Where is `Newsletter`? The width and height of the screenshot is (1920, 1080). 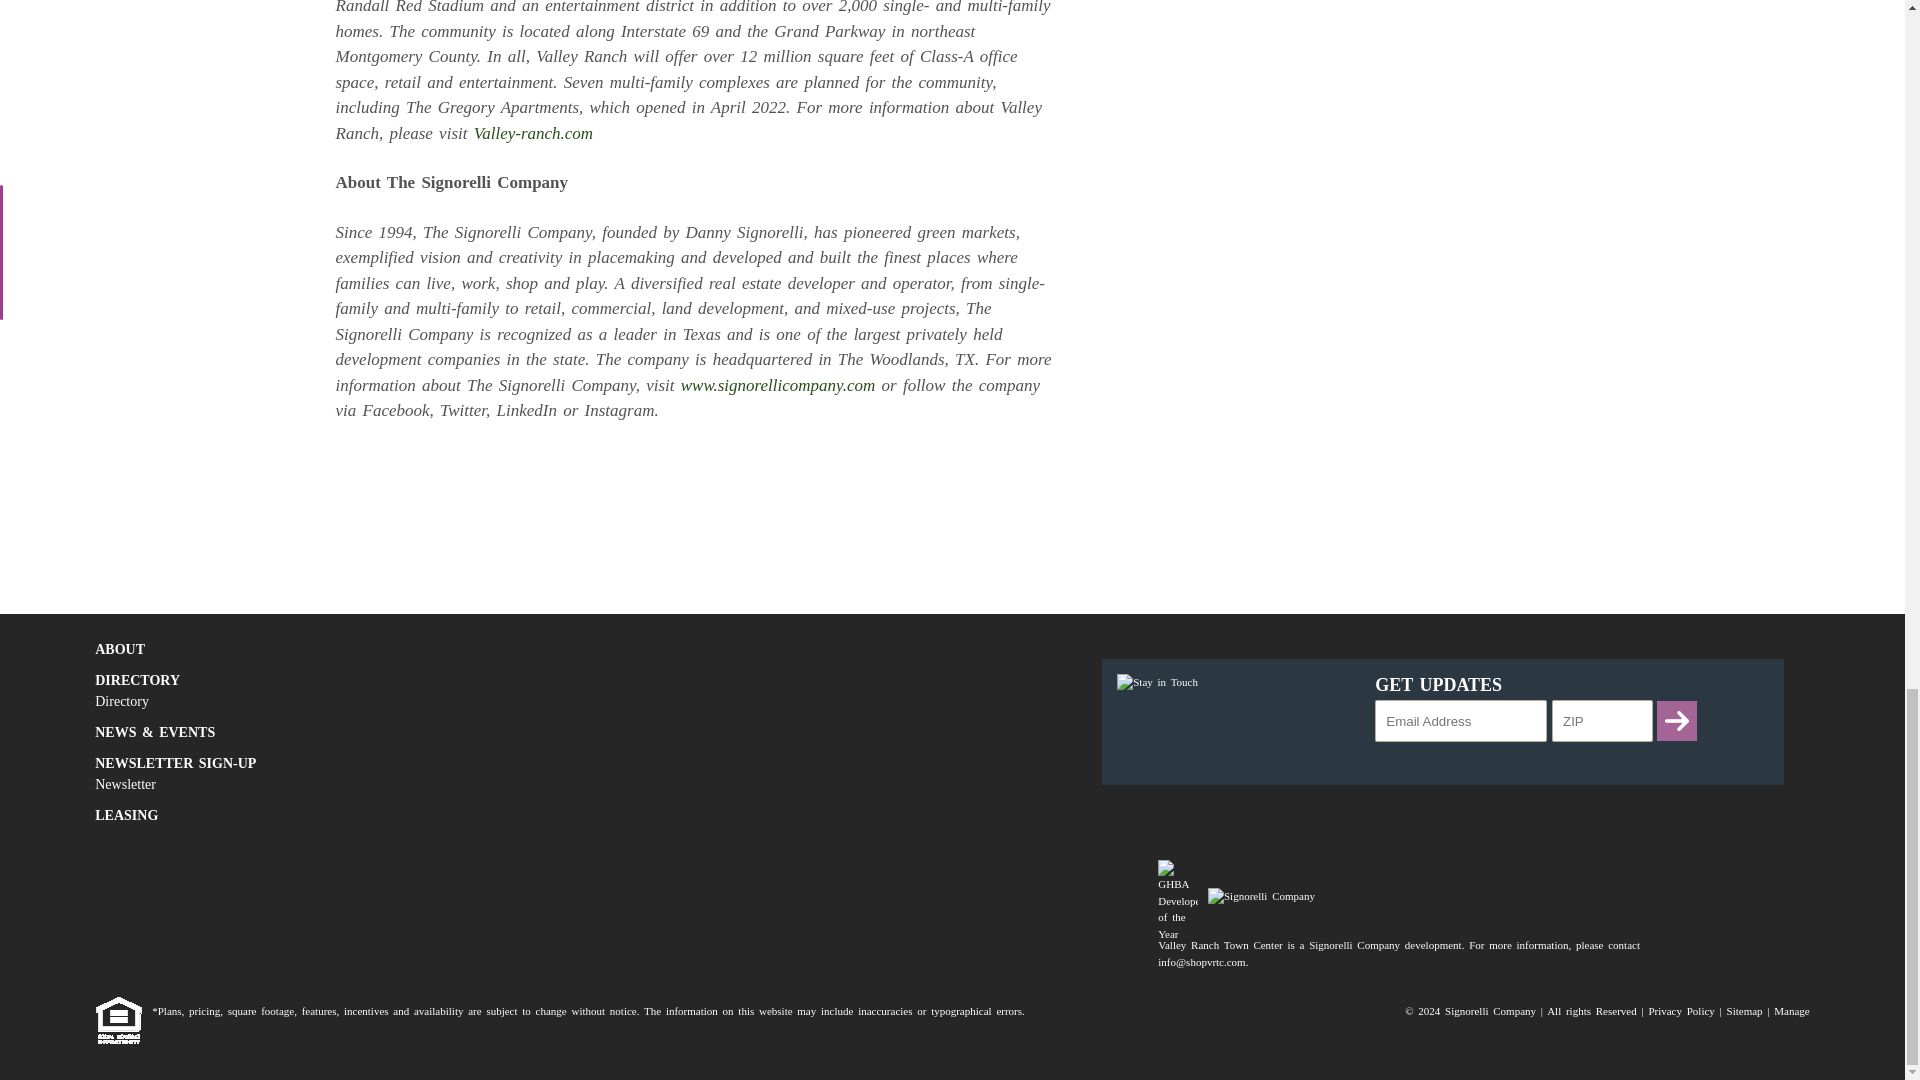
Newsletter is located at coordinates (566, 784).